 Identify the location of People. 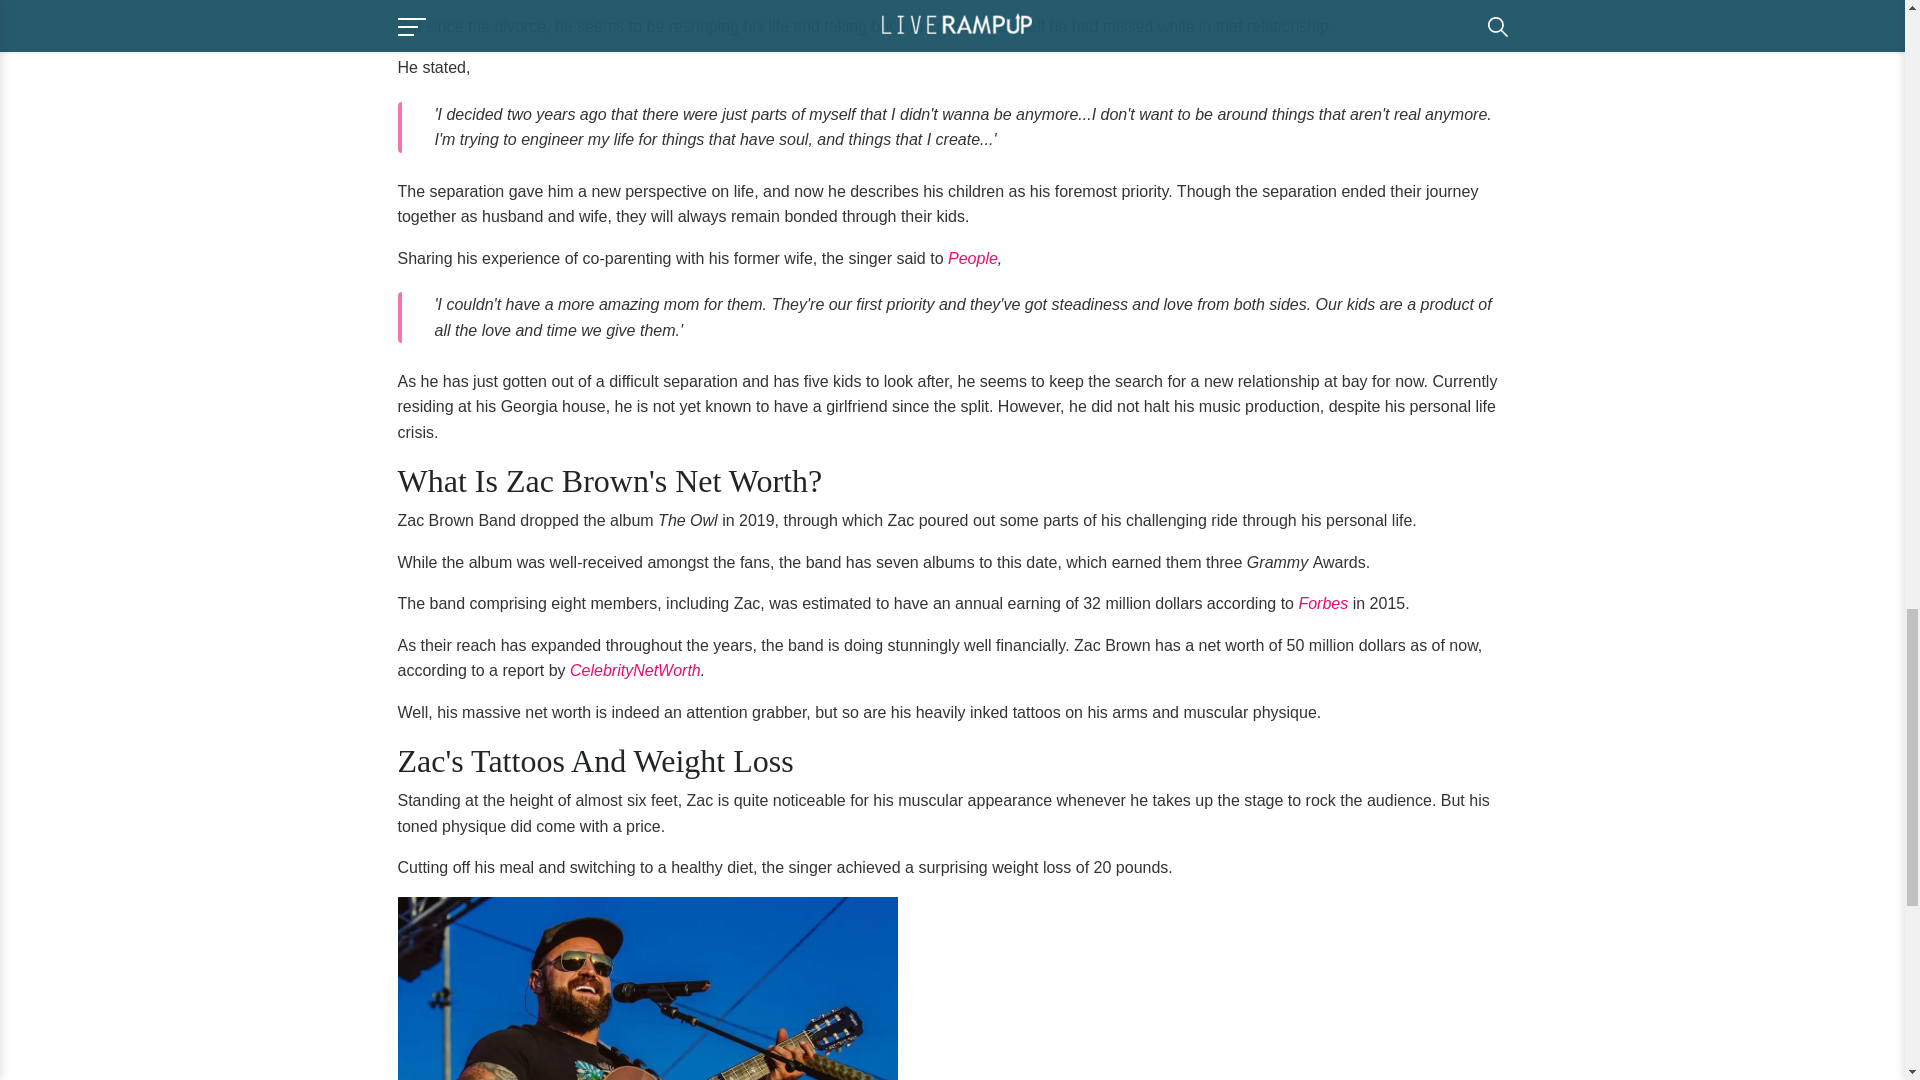
(973, 258).